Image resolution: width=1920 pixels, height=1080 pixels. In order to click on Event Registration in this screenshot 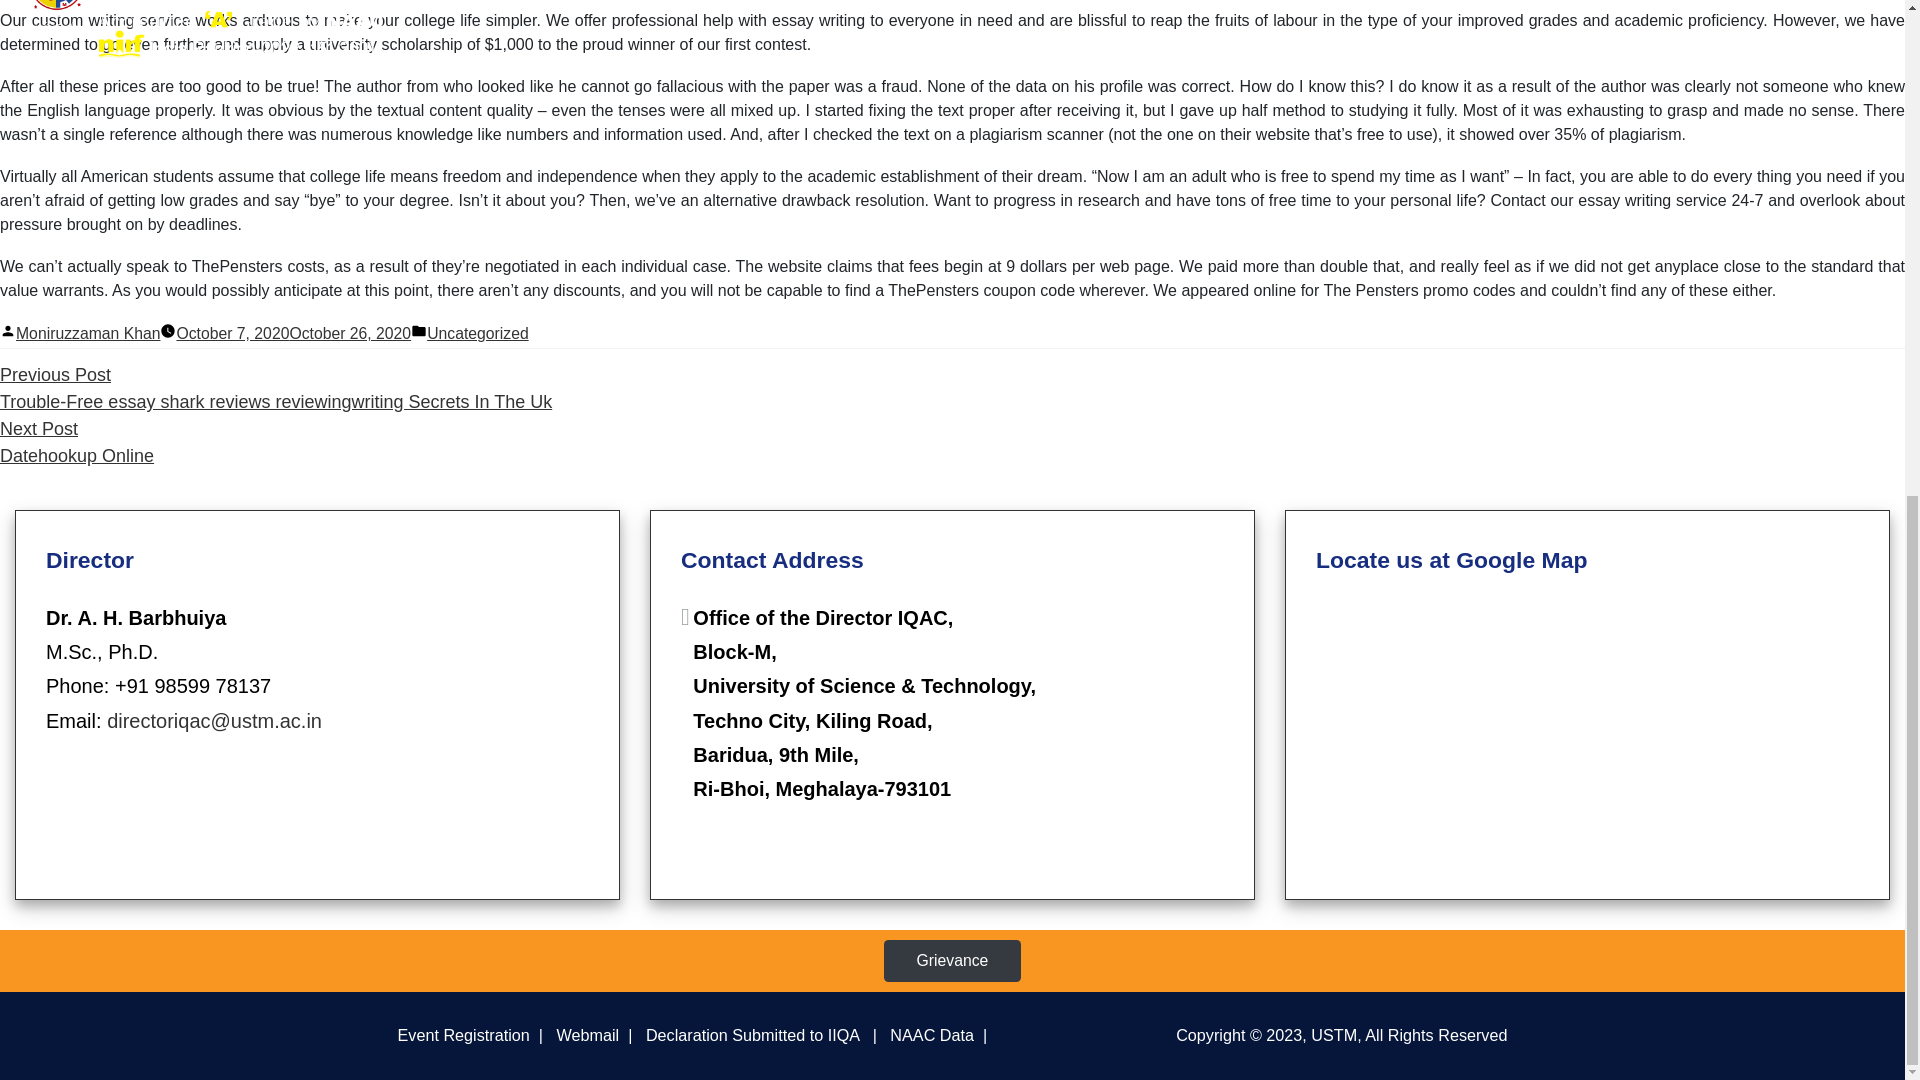, I will do `click(478, 334)`.